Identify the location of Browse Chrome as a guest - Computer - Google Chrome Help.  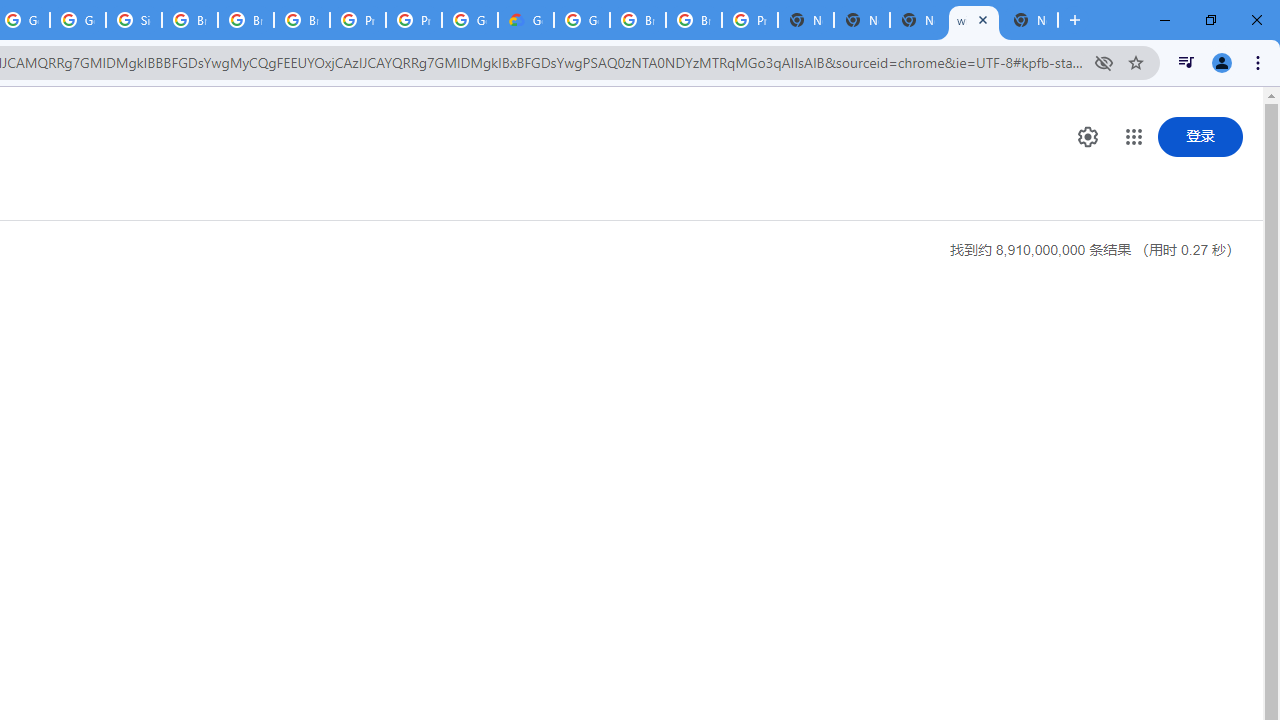
(245, 20).